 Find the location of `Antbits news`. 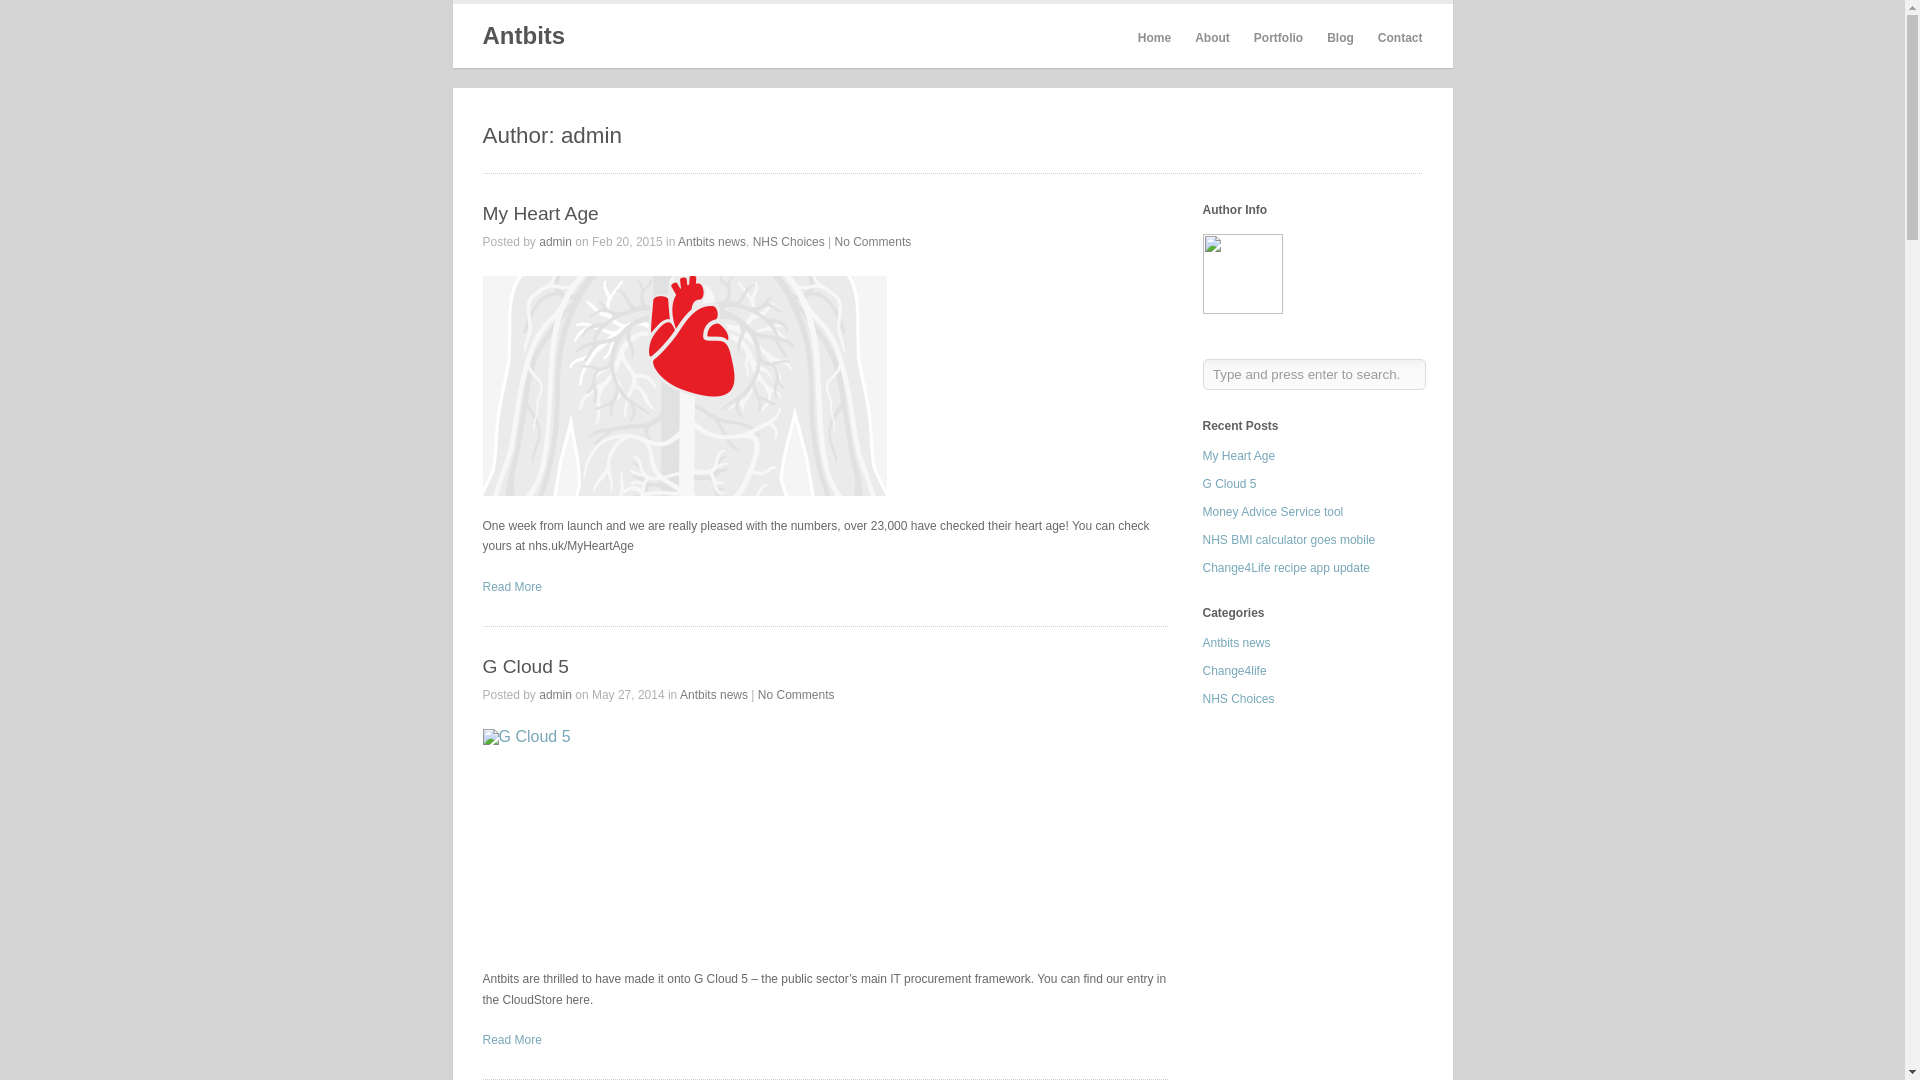

Antbits news is located at coordinates (712, 242).